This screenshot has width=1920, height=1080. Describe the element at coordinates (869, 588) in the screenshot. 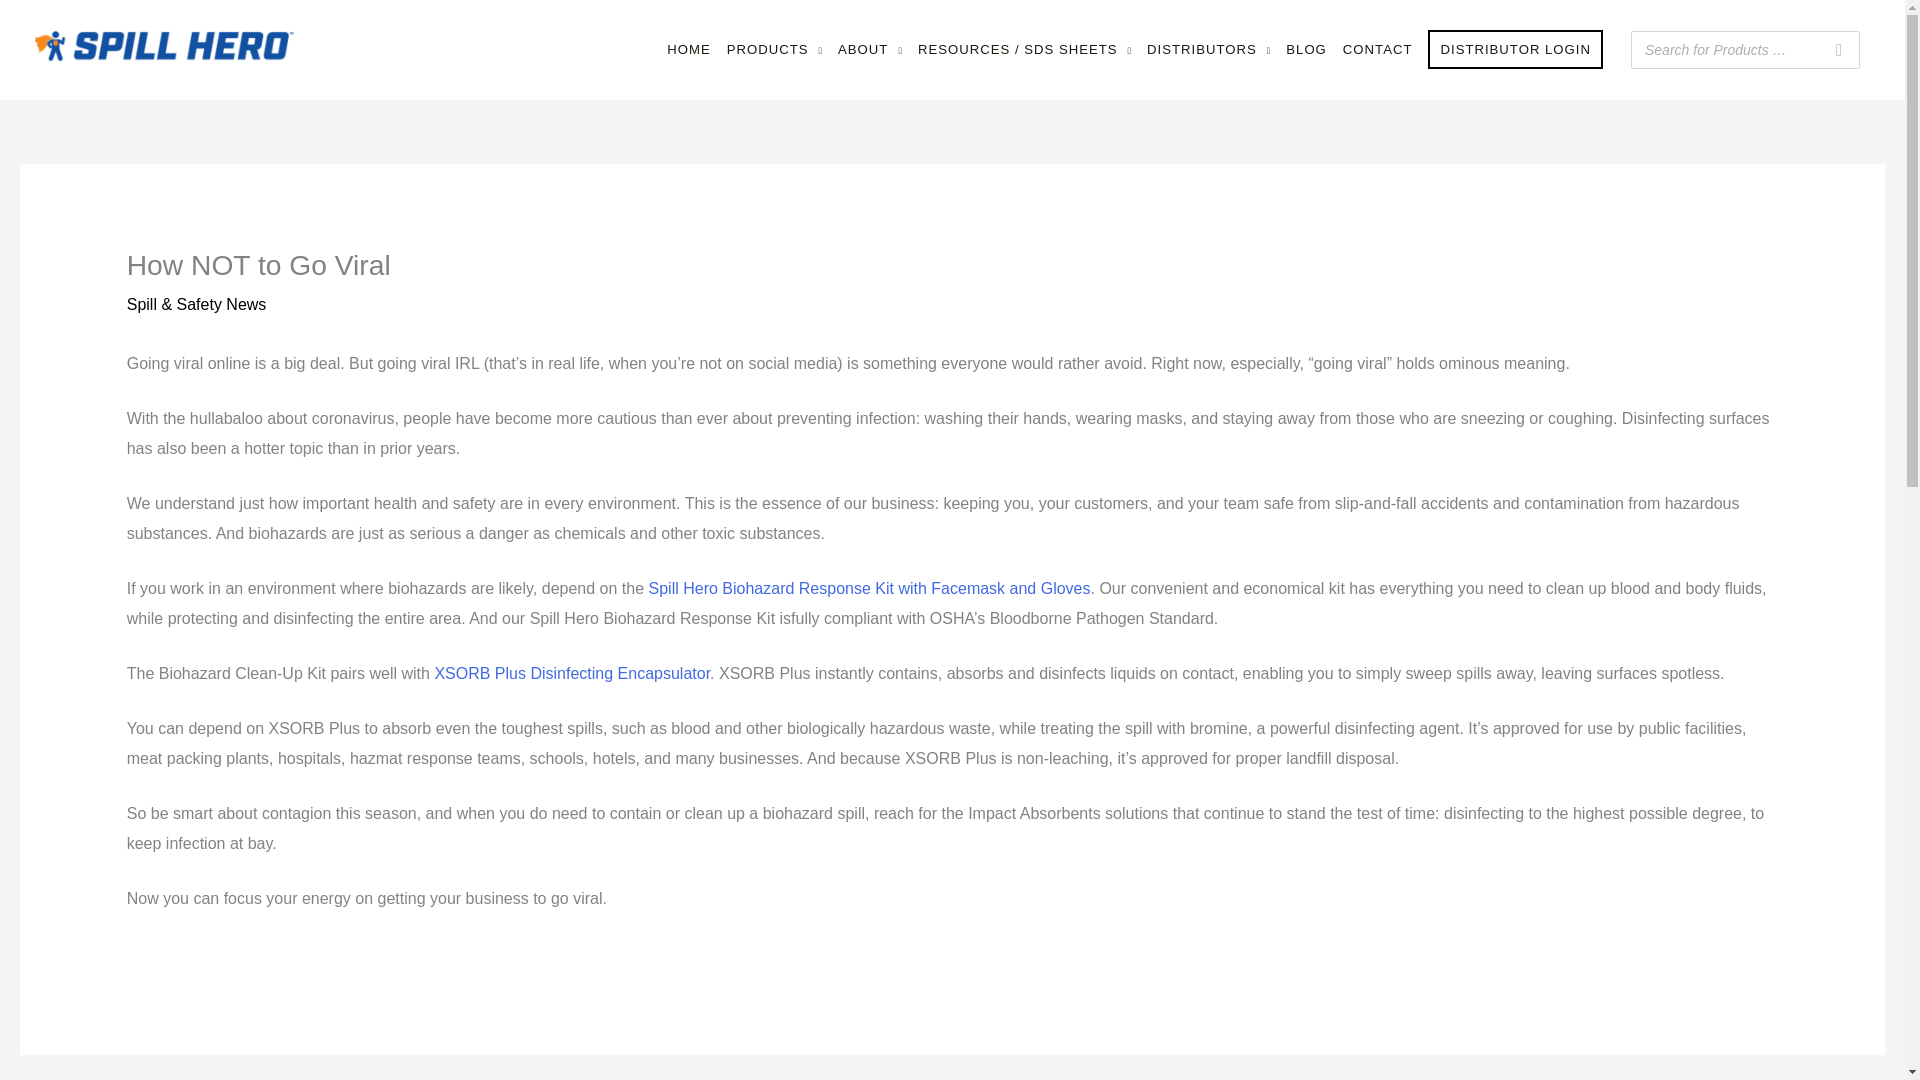

I see `Spill Hero Biohazard Response Kit with Facemask and Gloves` at that location.